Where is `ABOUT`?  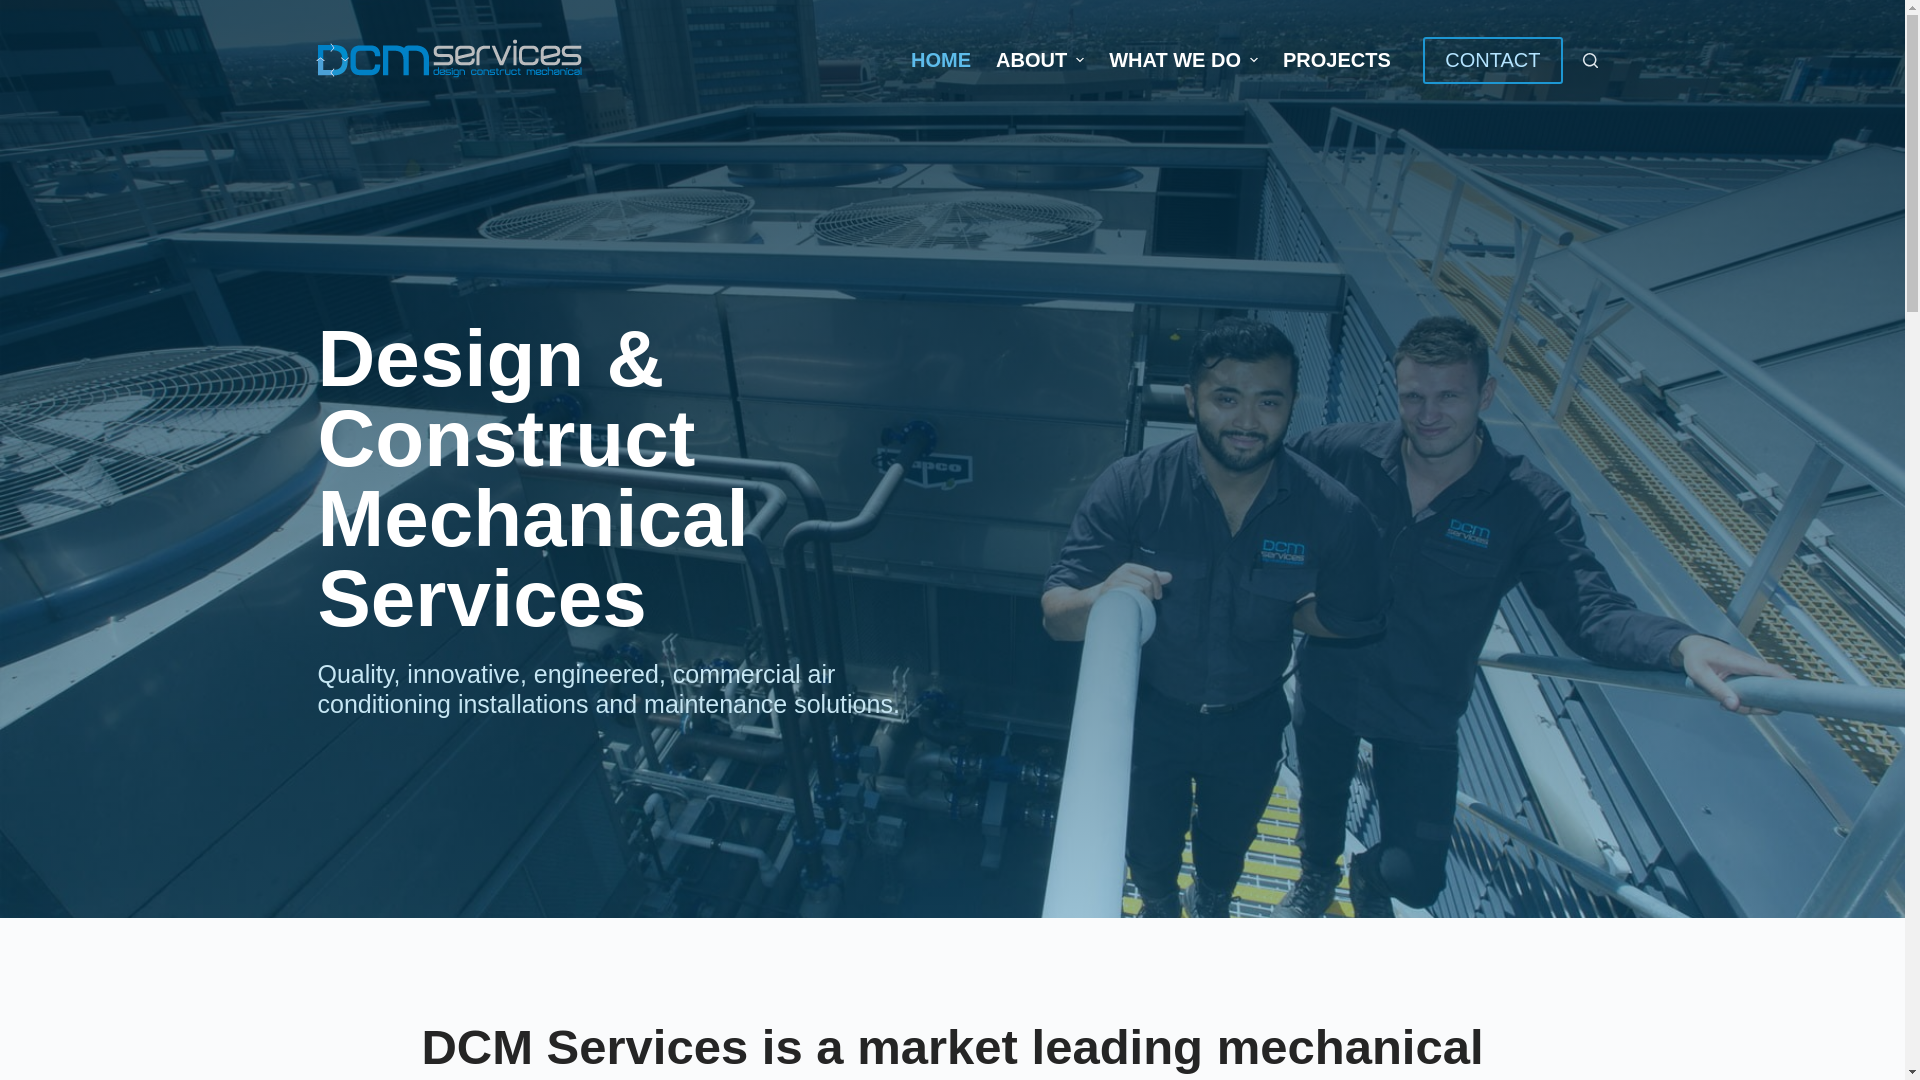
ABOUT is located at coordinates (1040, 60).